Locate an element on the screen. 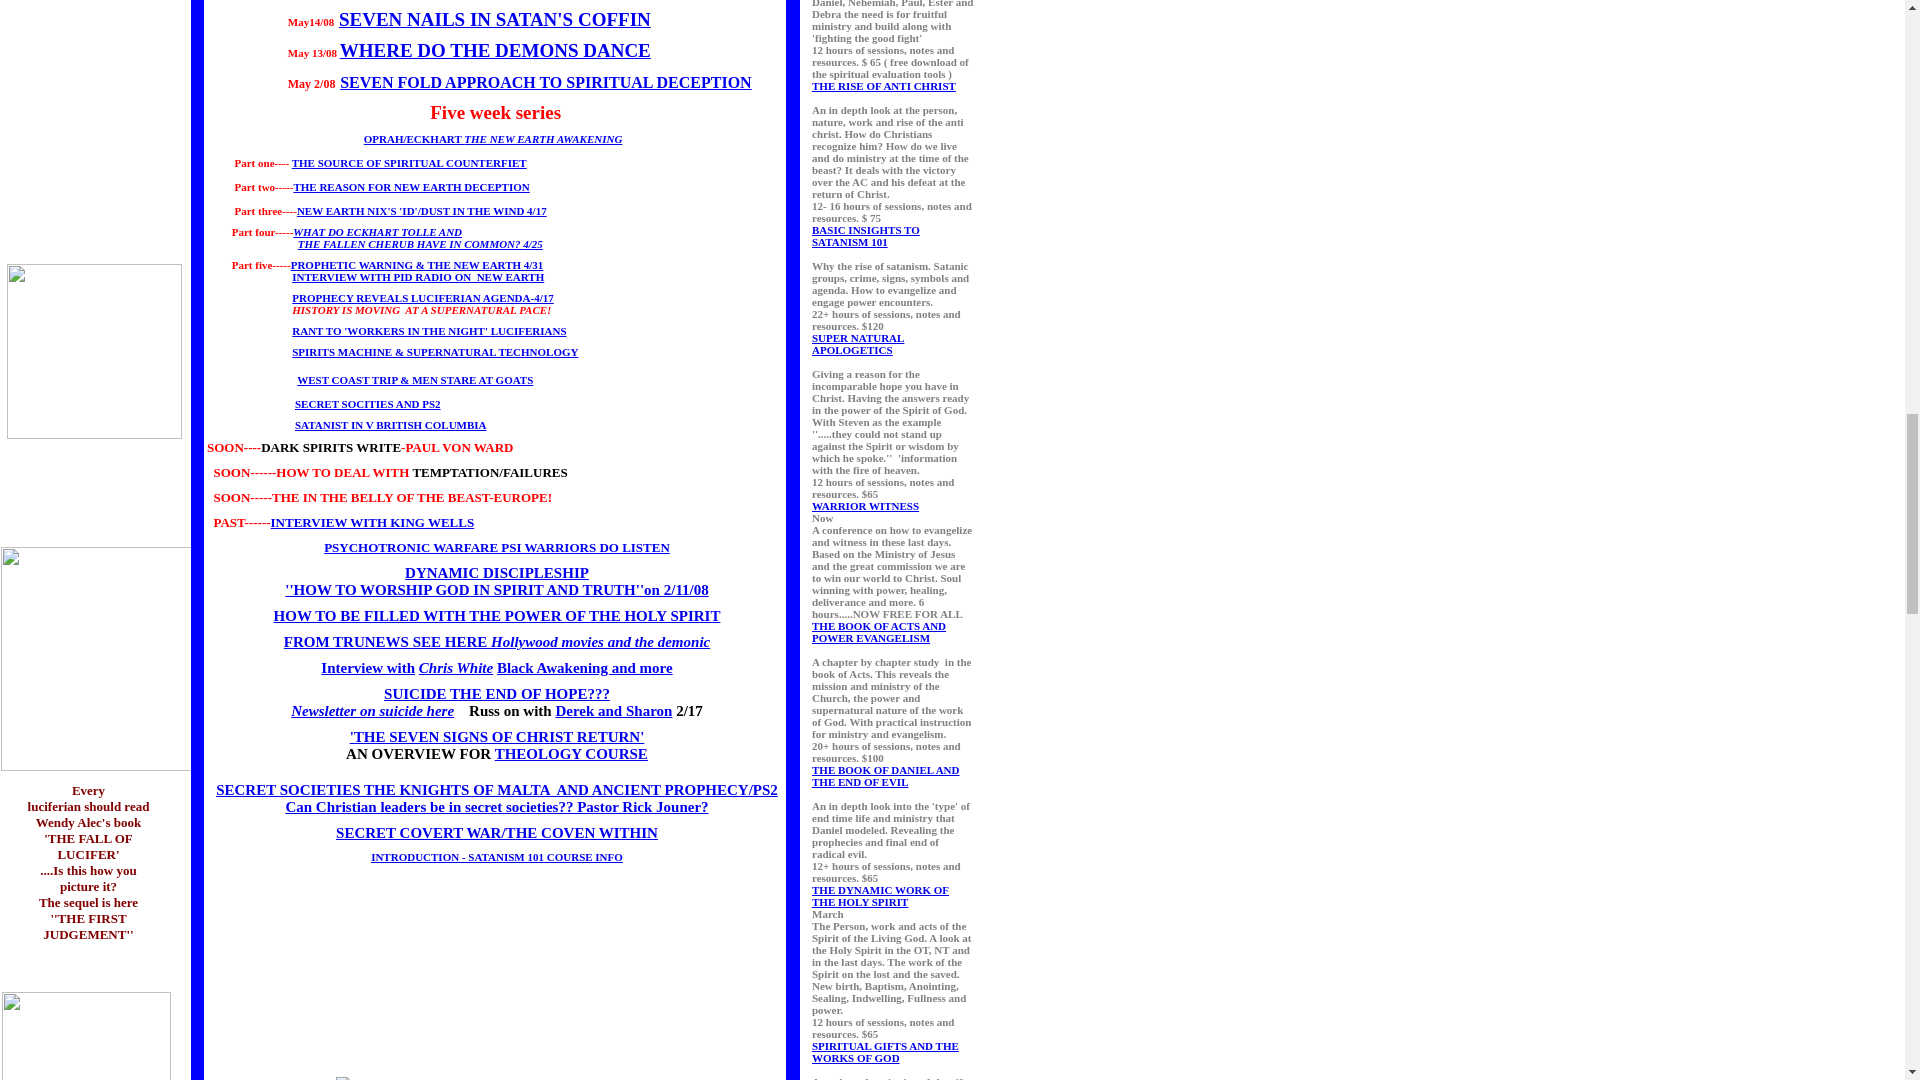 The width and height of the screenshot is (1920, 1080). PID RADIO is located at coordinates (613, 711).